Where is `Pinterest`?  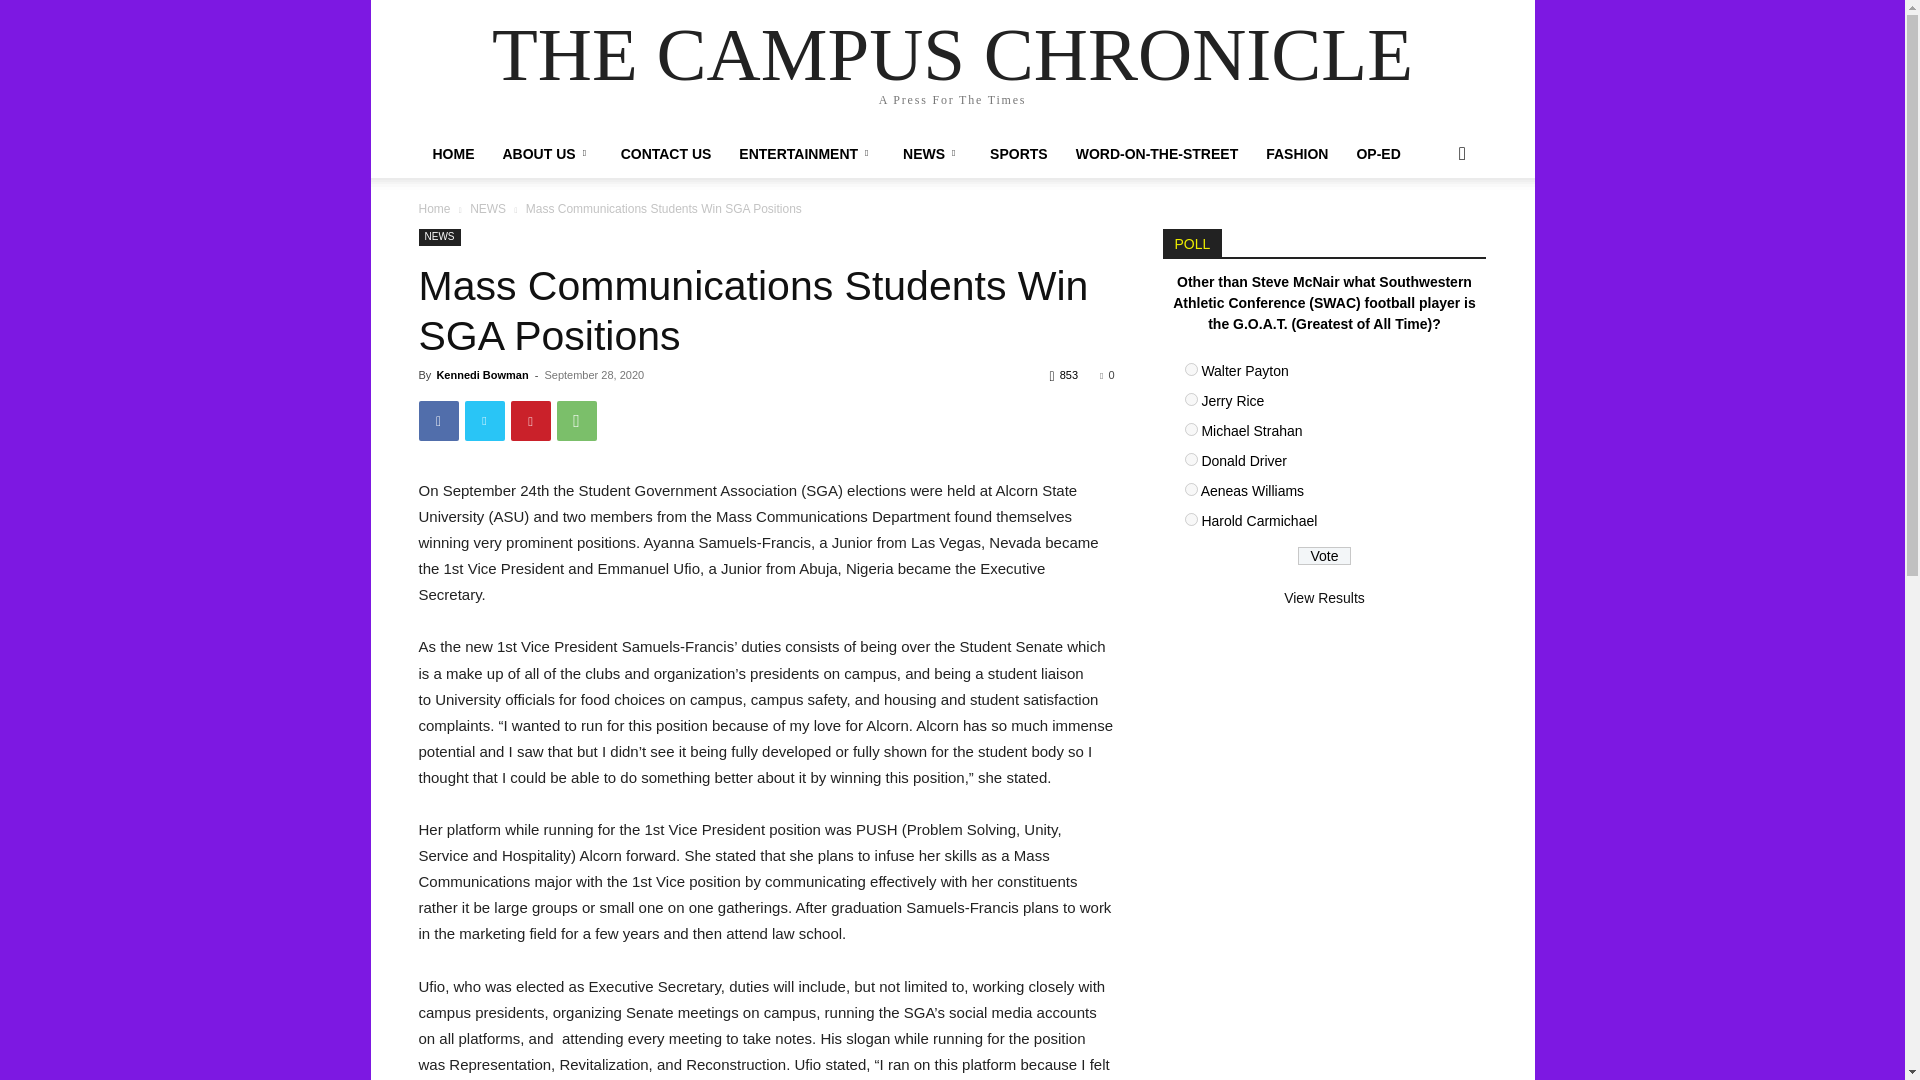
Pinterest is located at coordinates (530, 420).